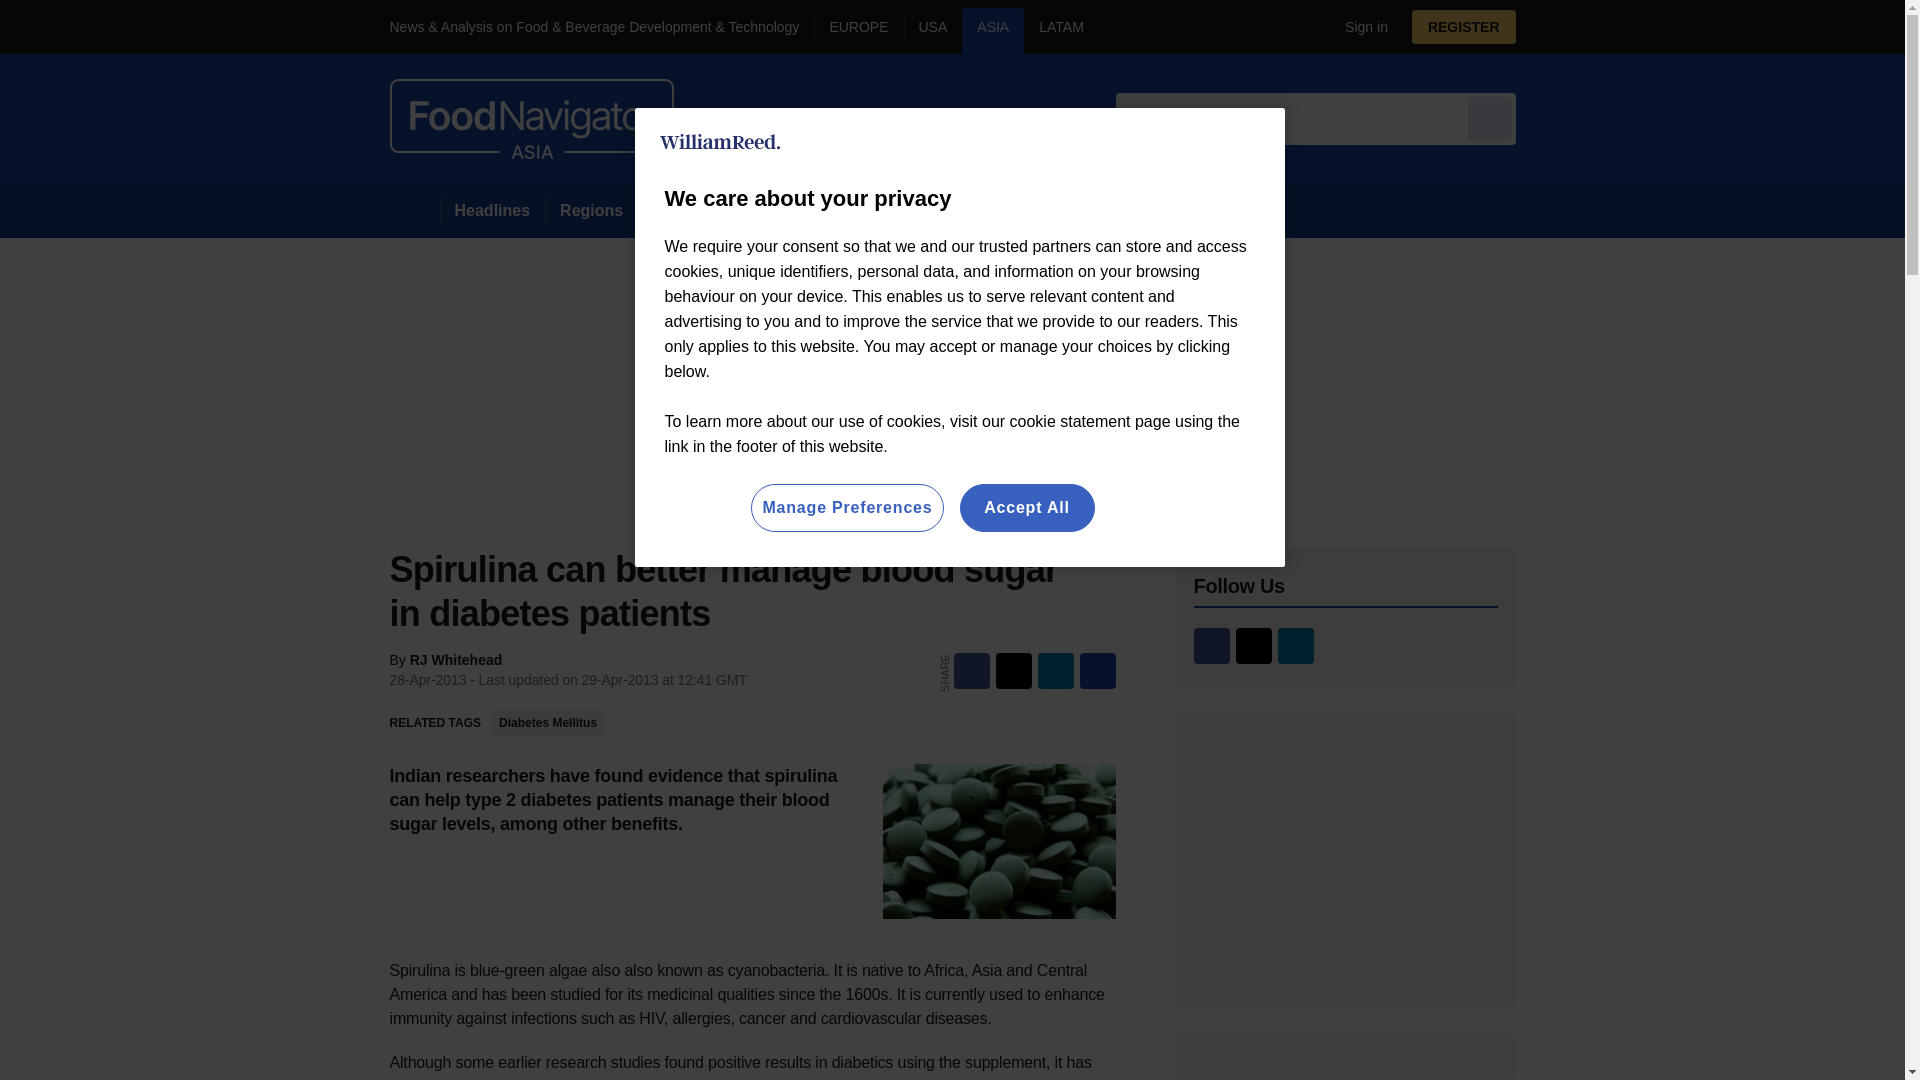 The height and width of the screenshot is (1080, 1920). Describe the element at coordinates (591, 210) in the screenshot. I see `Regions` at that location.